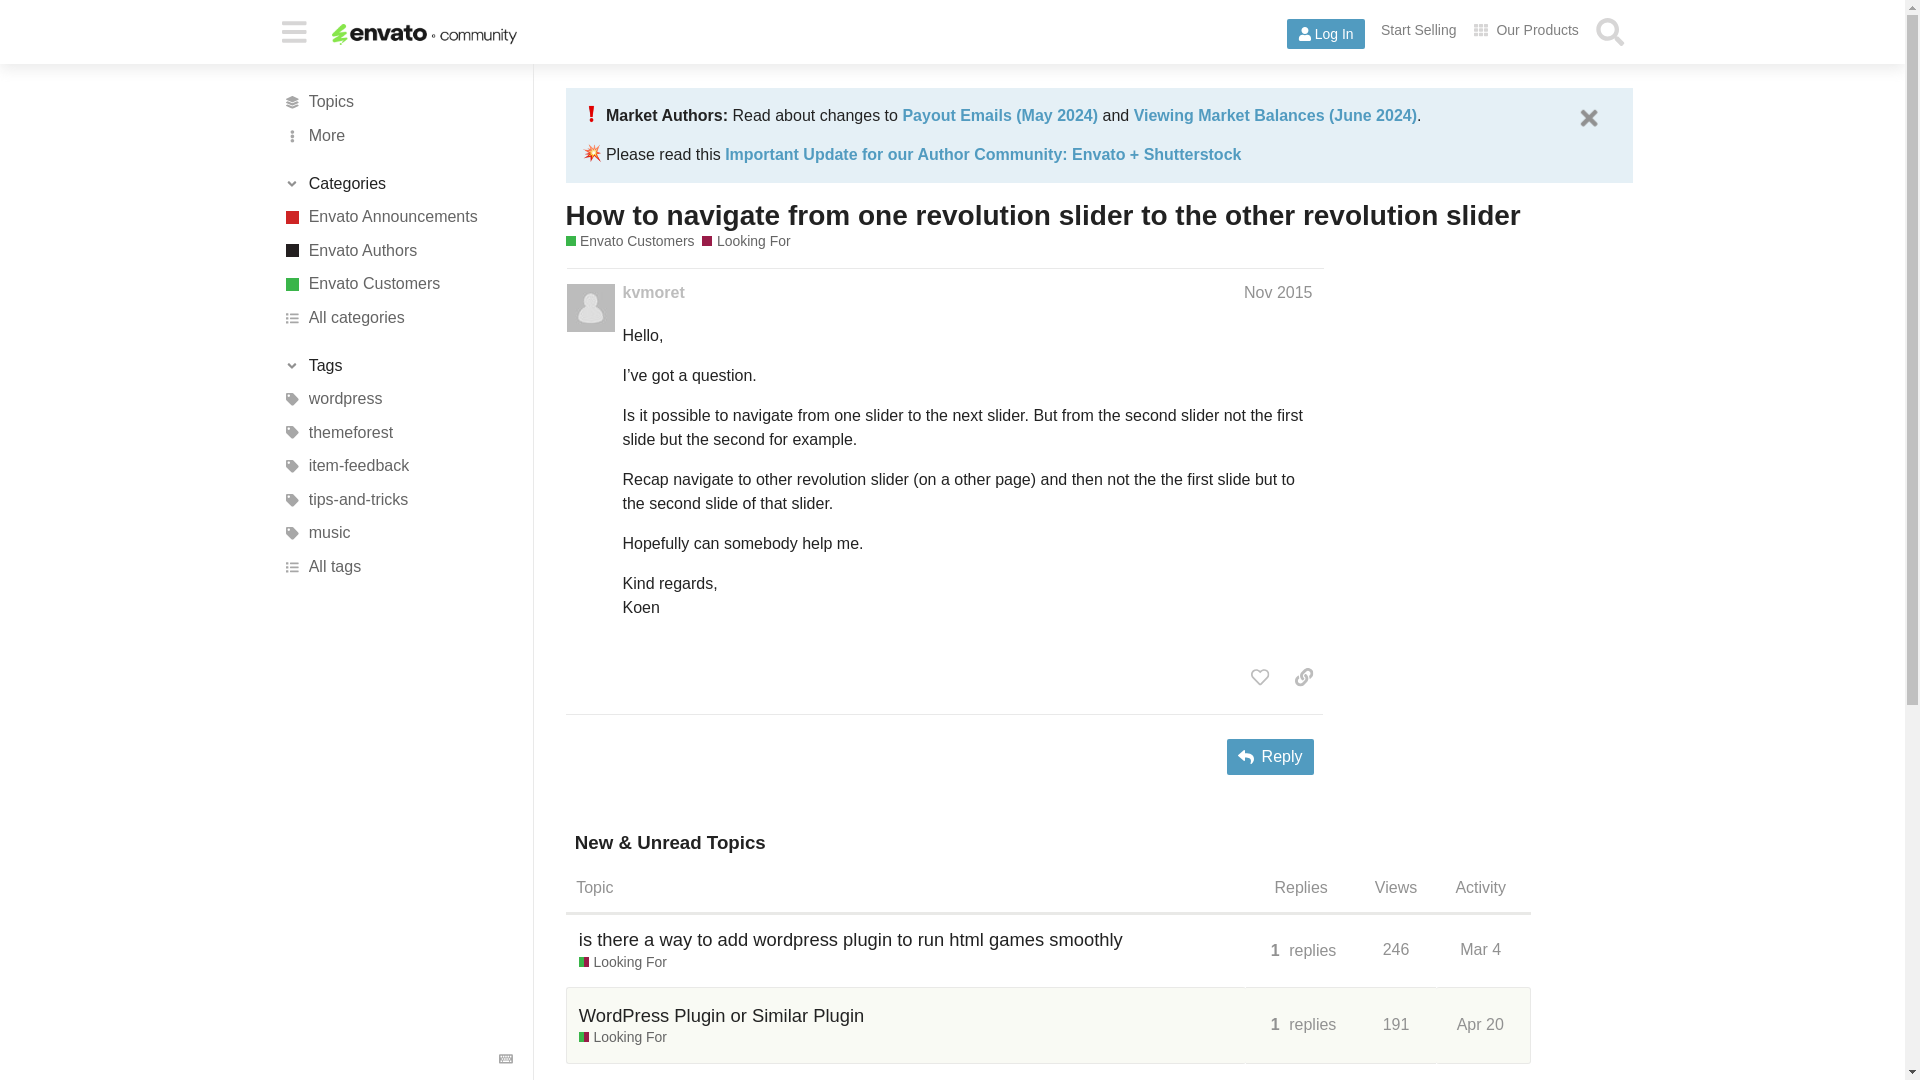 Image resolution: width=1920 pixels, height=1080 pixels. What do you see at coordinates (1610, 31) in the screenshot?
I see `Search` at bounding box center [1610, 31].